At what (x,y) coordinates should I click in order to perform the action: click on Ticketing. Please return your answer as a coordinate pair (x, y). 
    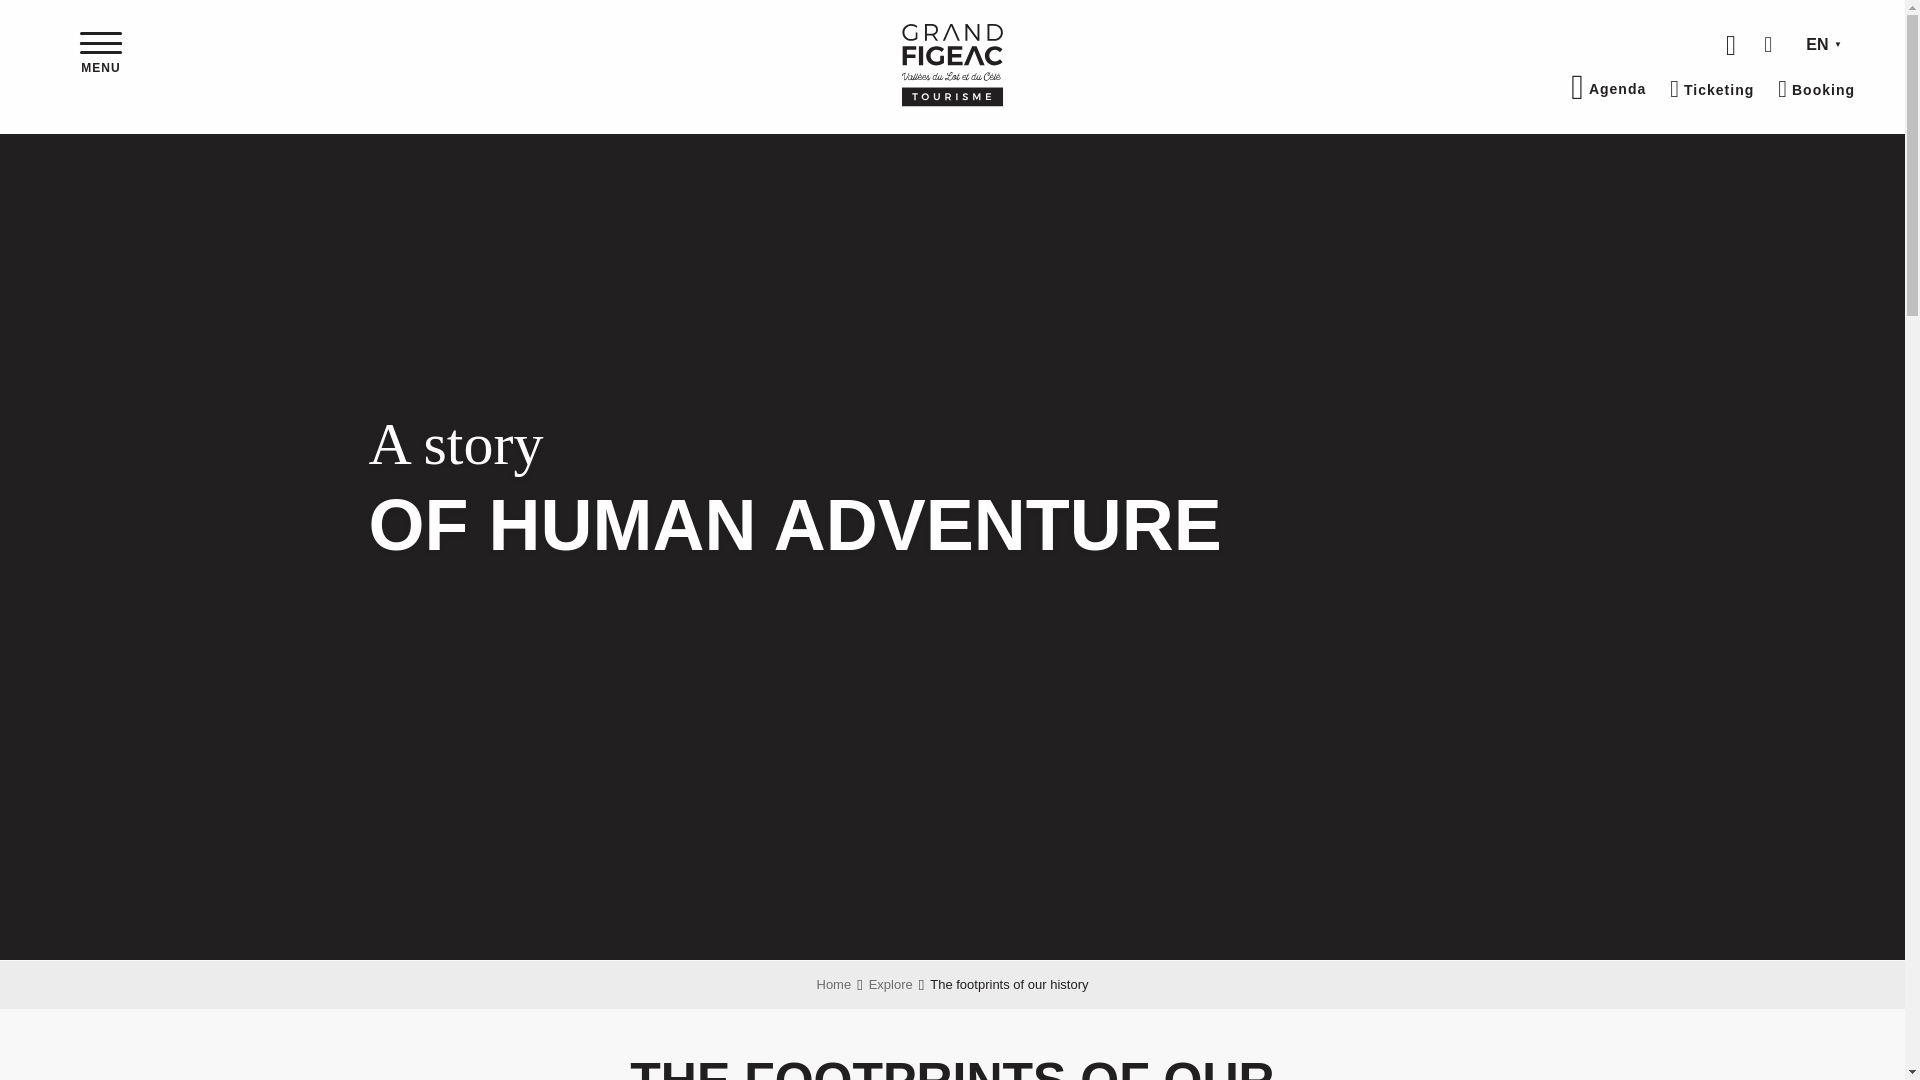
    Looking at the image, I should click on (1712, 88).